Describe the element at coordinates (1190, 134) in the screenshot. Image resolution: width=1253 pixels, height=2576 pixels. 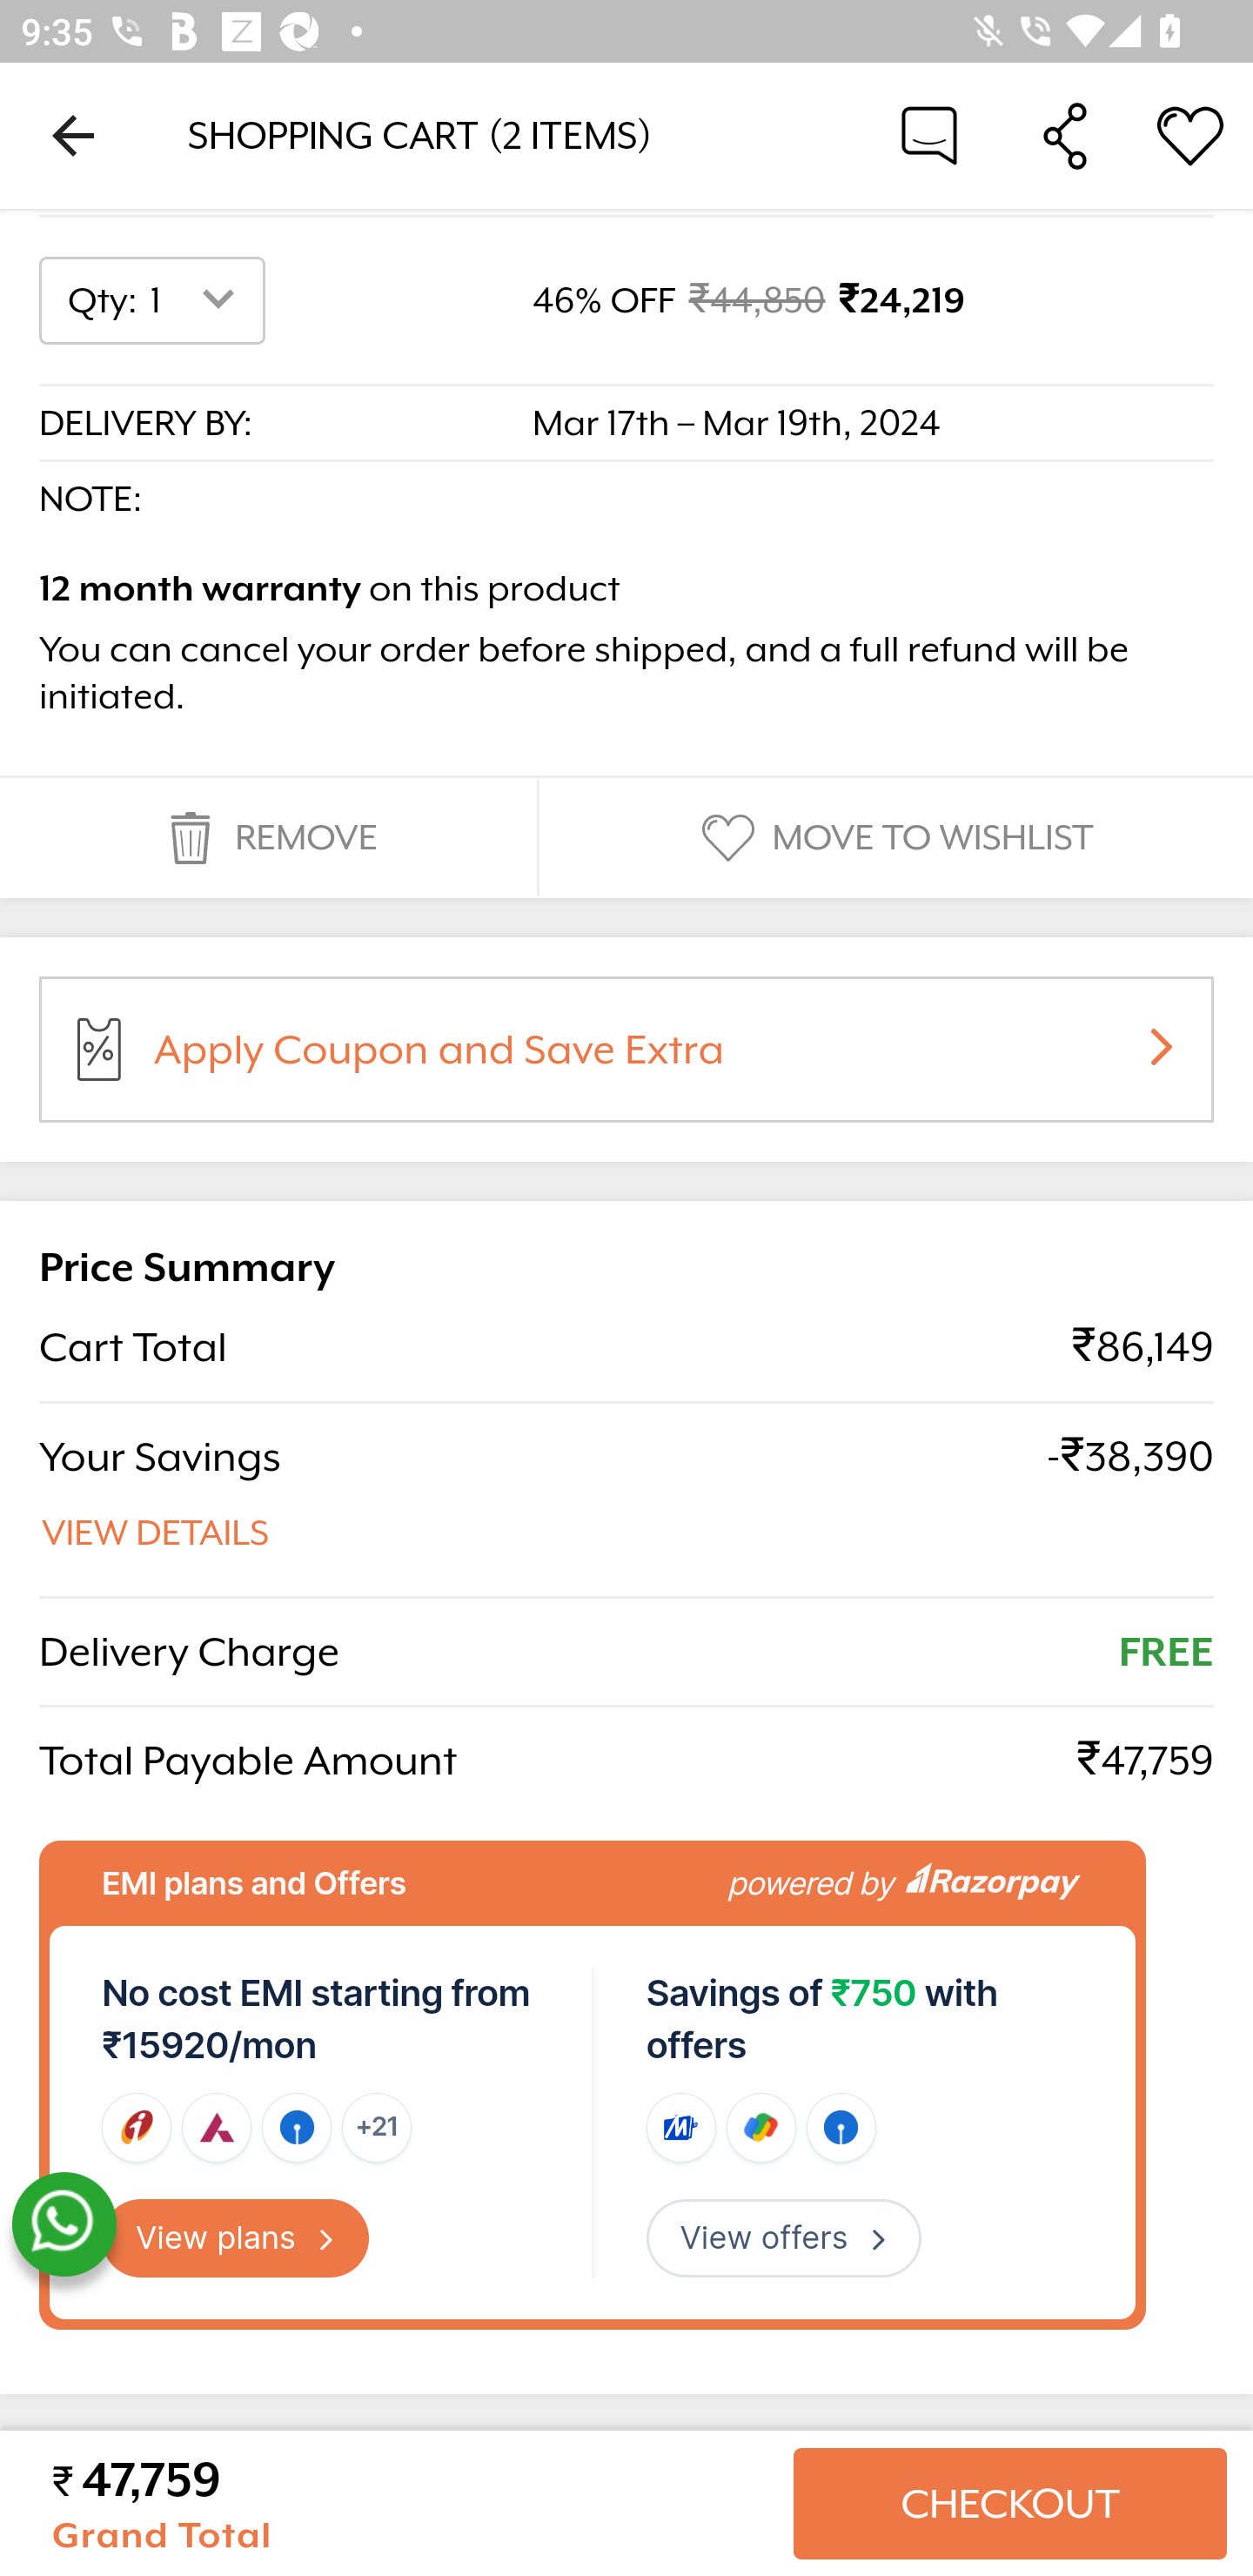
I see `Wishlist` at that location.